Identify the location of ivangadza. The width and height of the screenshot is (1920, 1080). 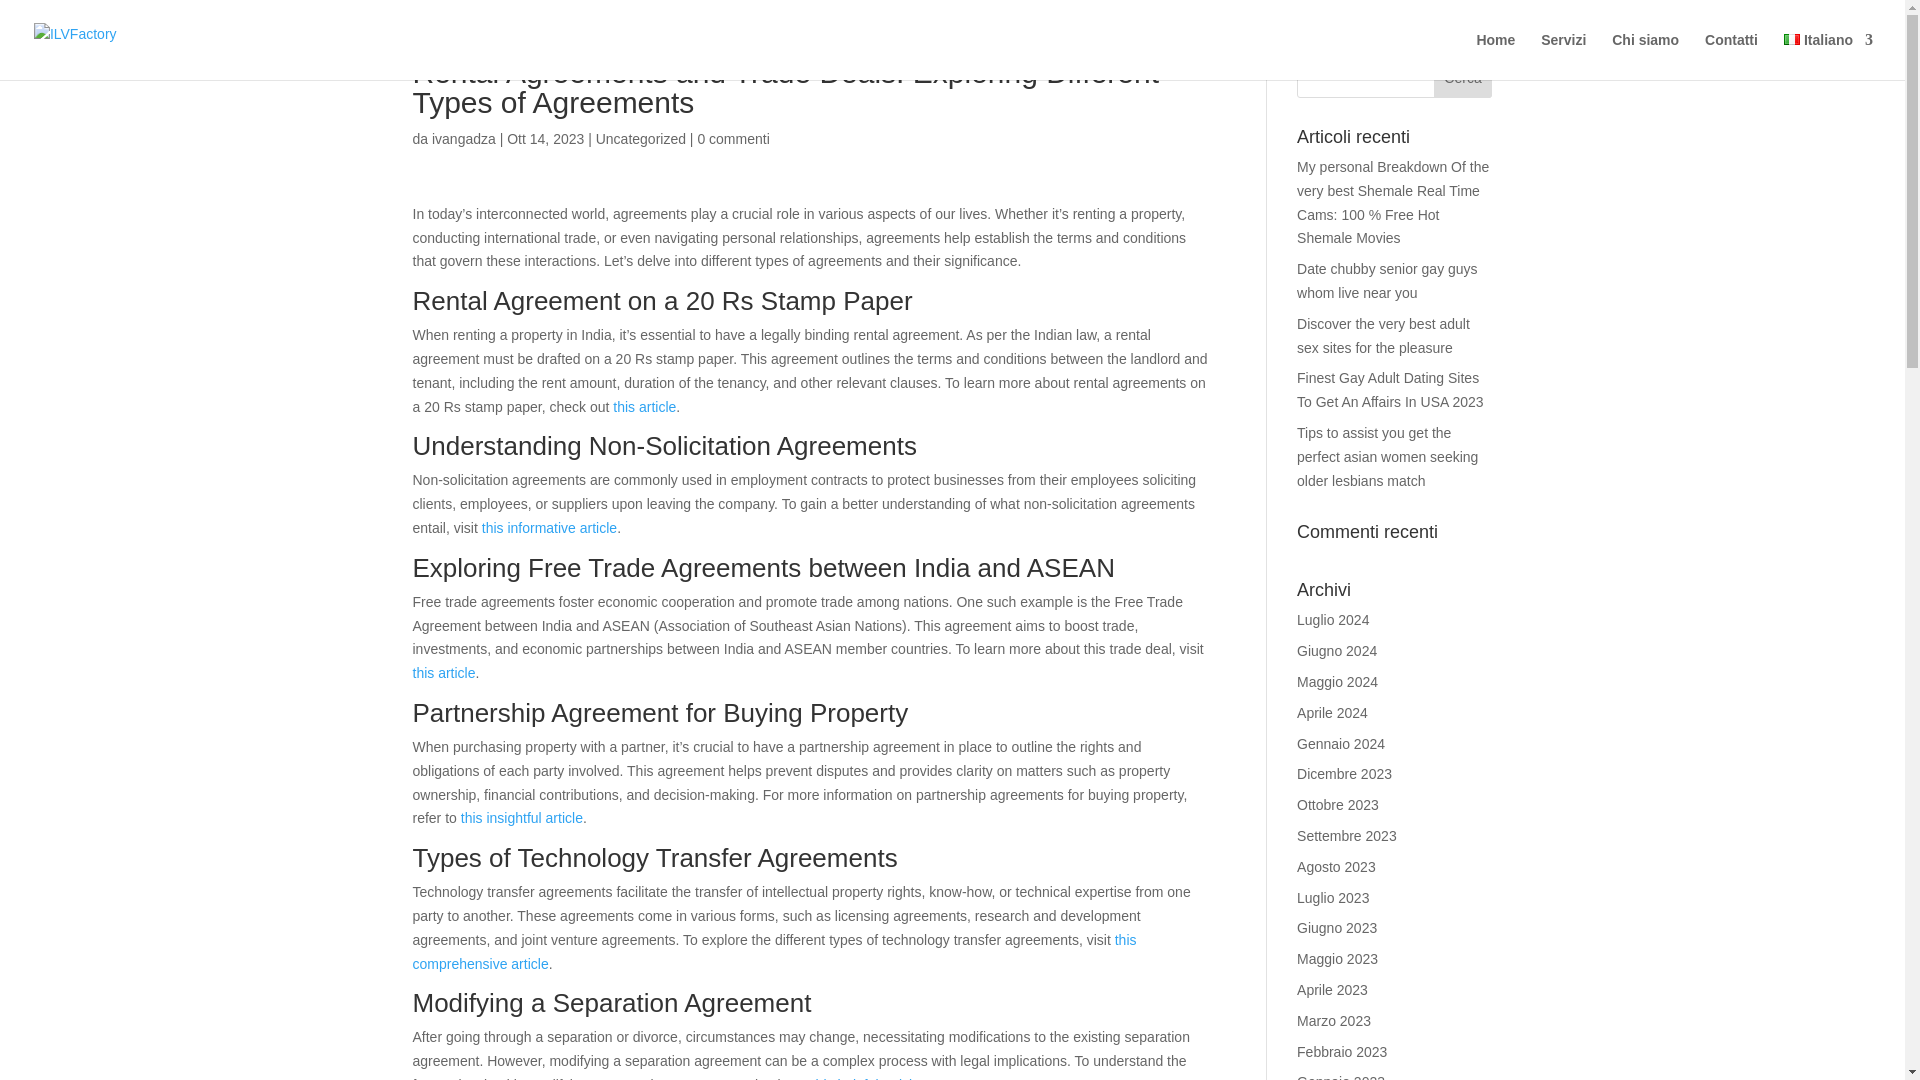
(464, 138).